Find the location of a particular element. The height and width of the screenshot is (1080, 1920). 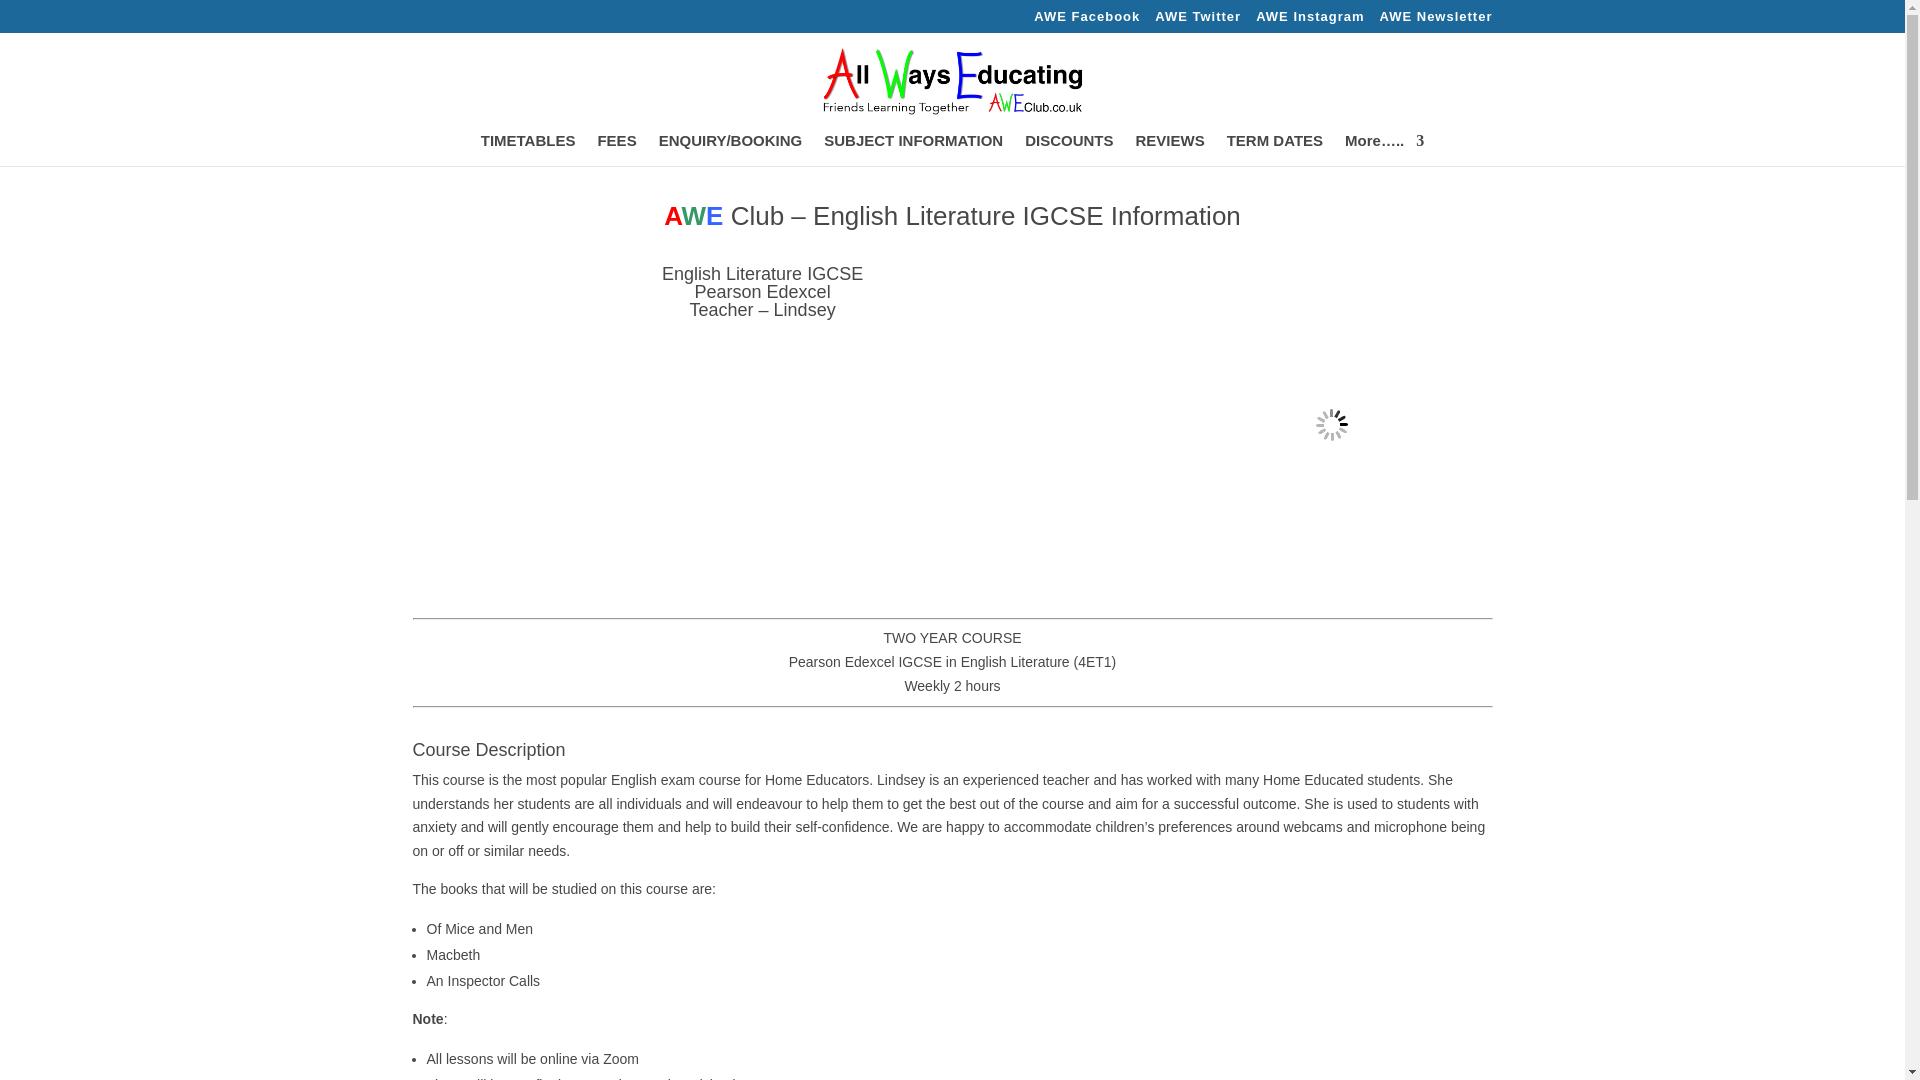

FEES is located at coordinates (616, 150).